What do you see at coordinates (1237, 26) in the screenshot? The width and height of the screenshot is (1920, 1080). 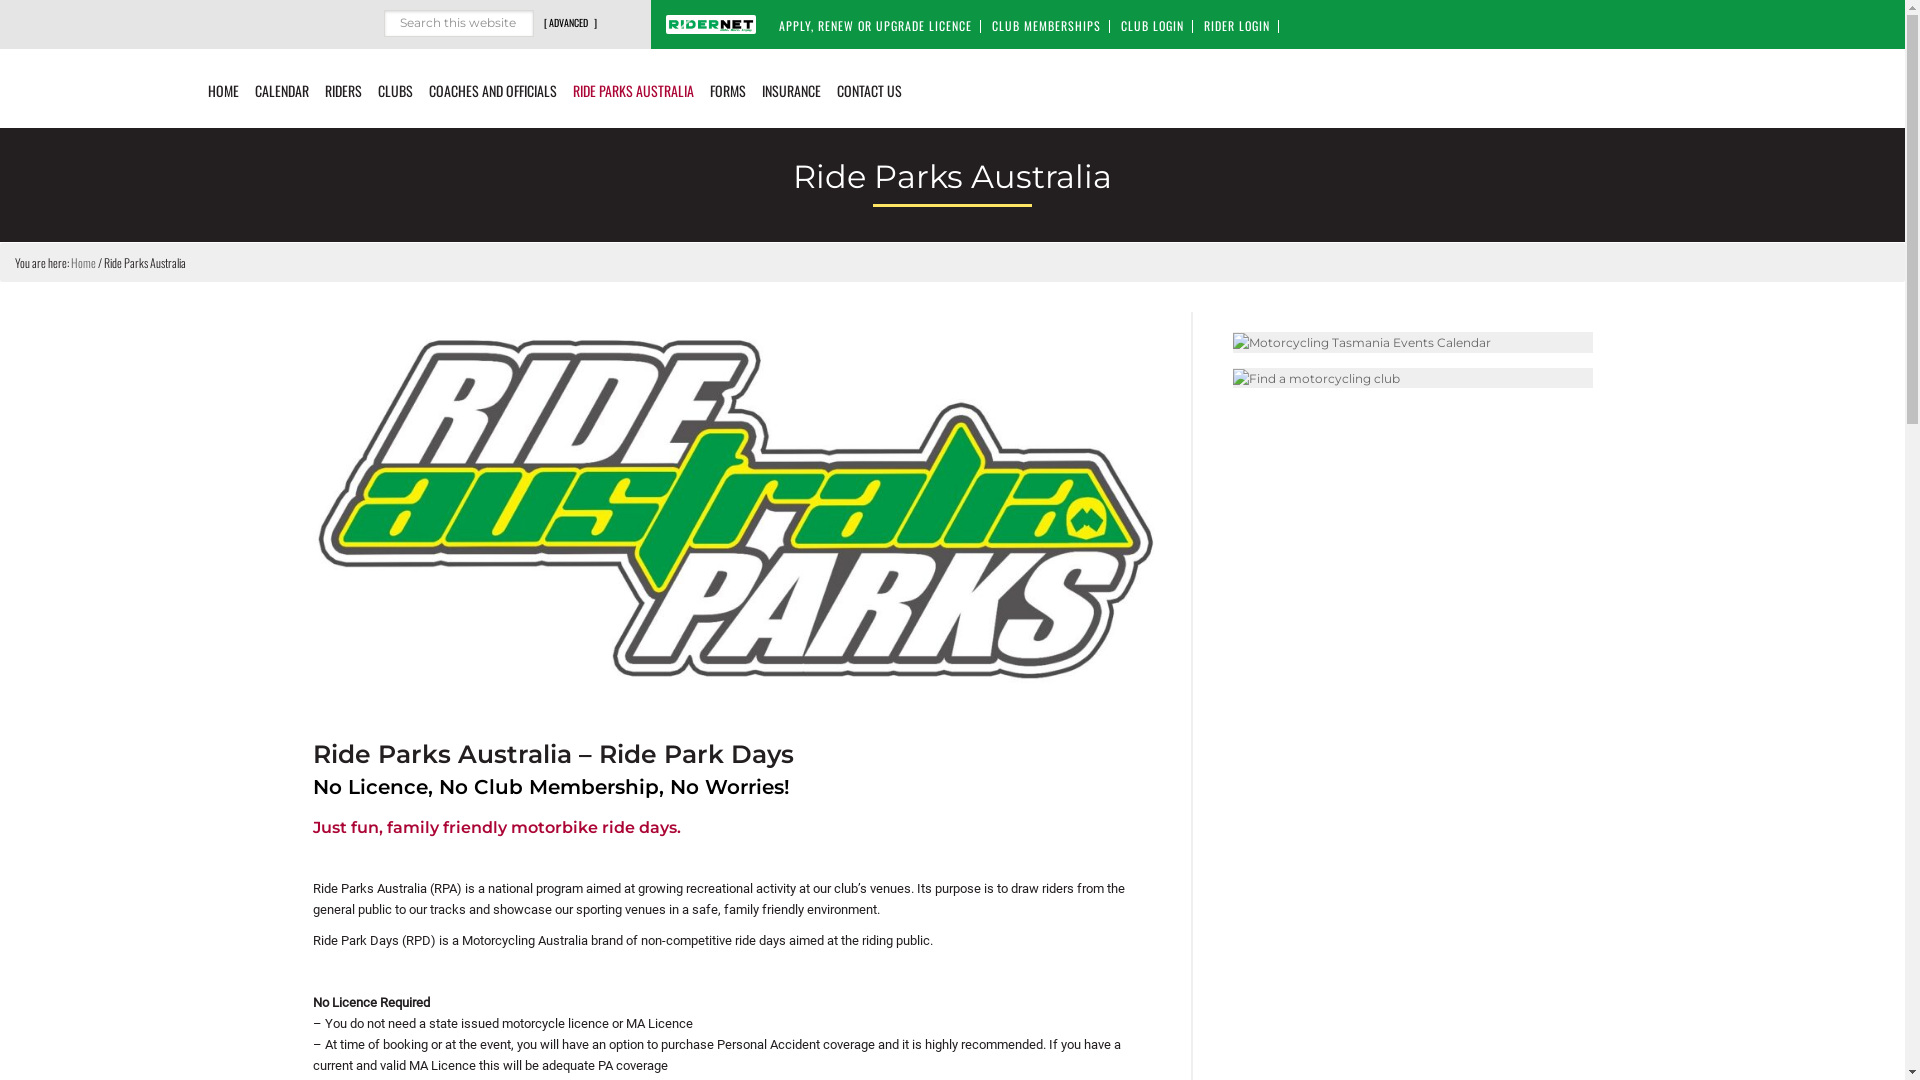 I see `RIDER LOGIN` at bounding box center [1237, 26].